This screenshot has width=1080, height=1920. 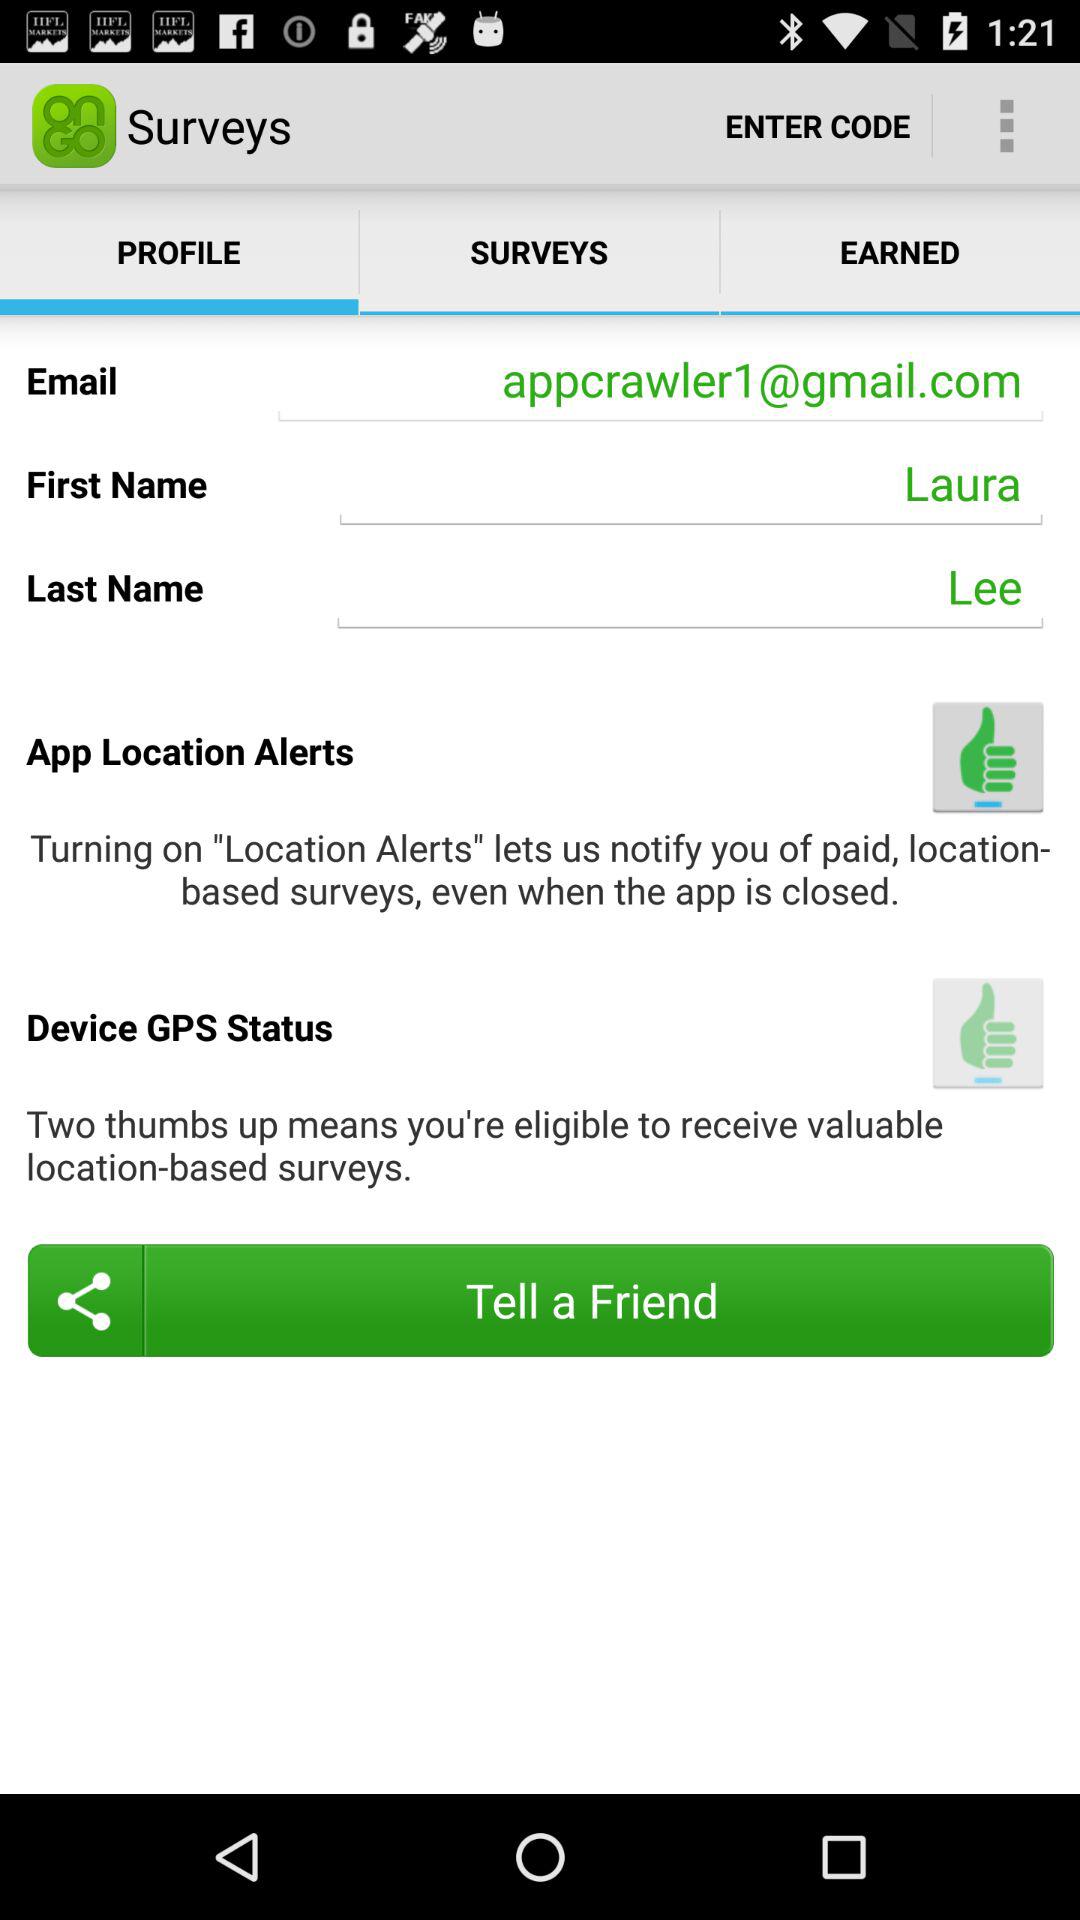 I want to click on toggle location alerts, so click(x=988, y=756).